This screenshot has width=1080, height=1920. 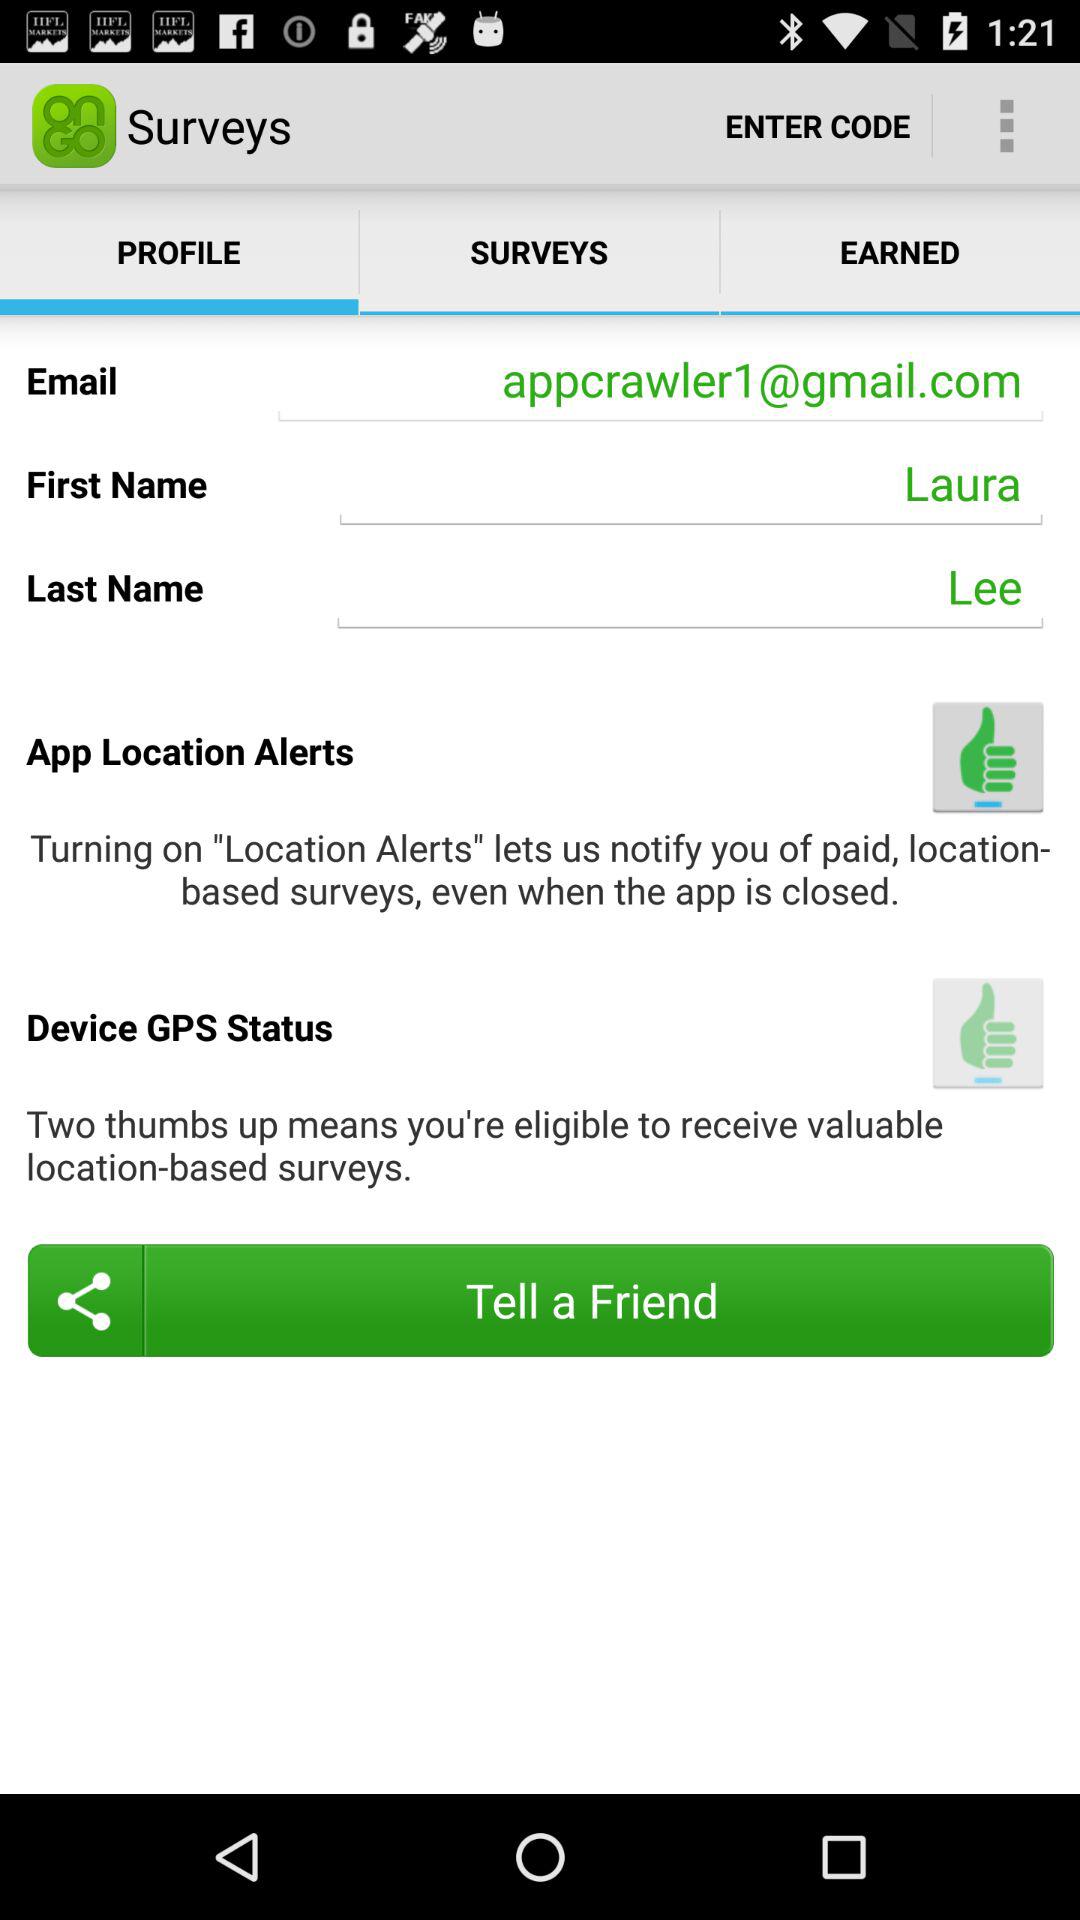 I want to click on toggle location alerts, so click(x=988, y=756).